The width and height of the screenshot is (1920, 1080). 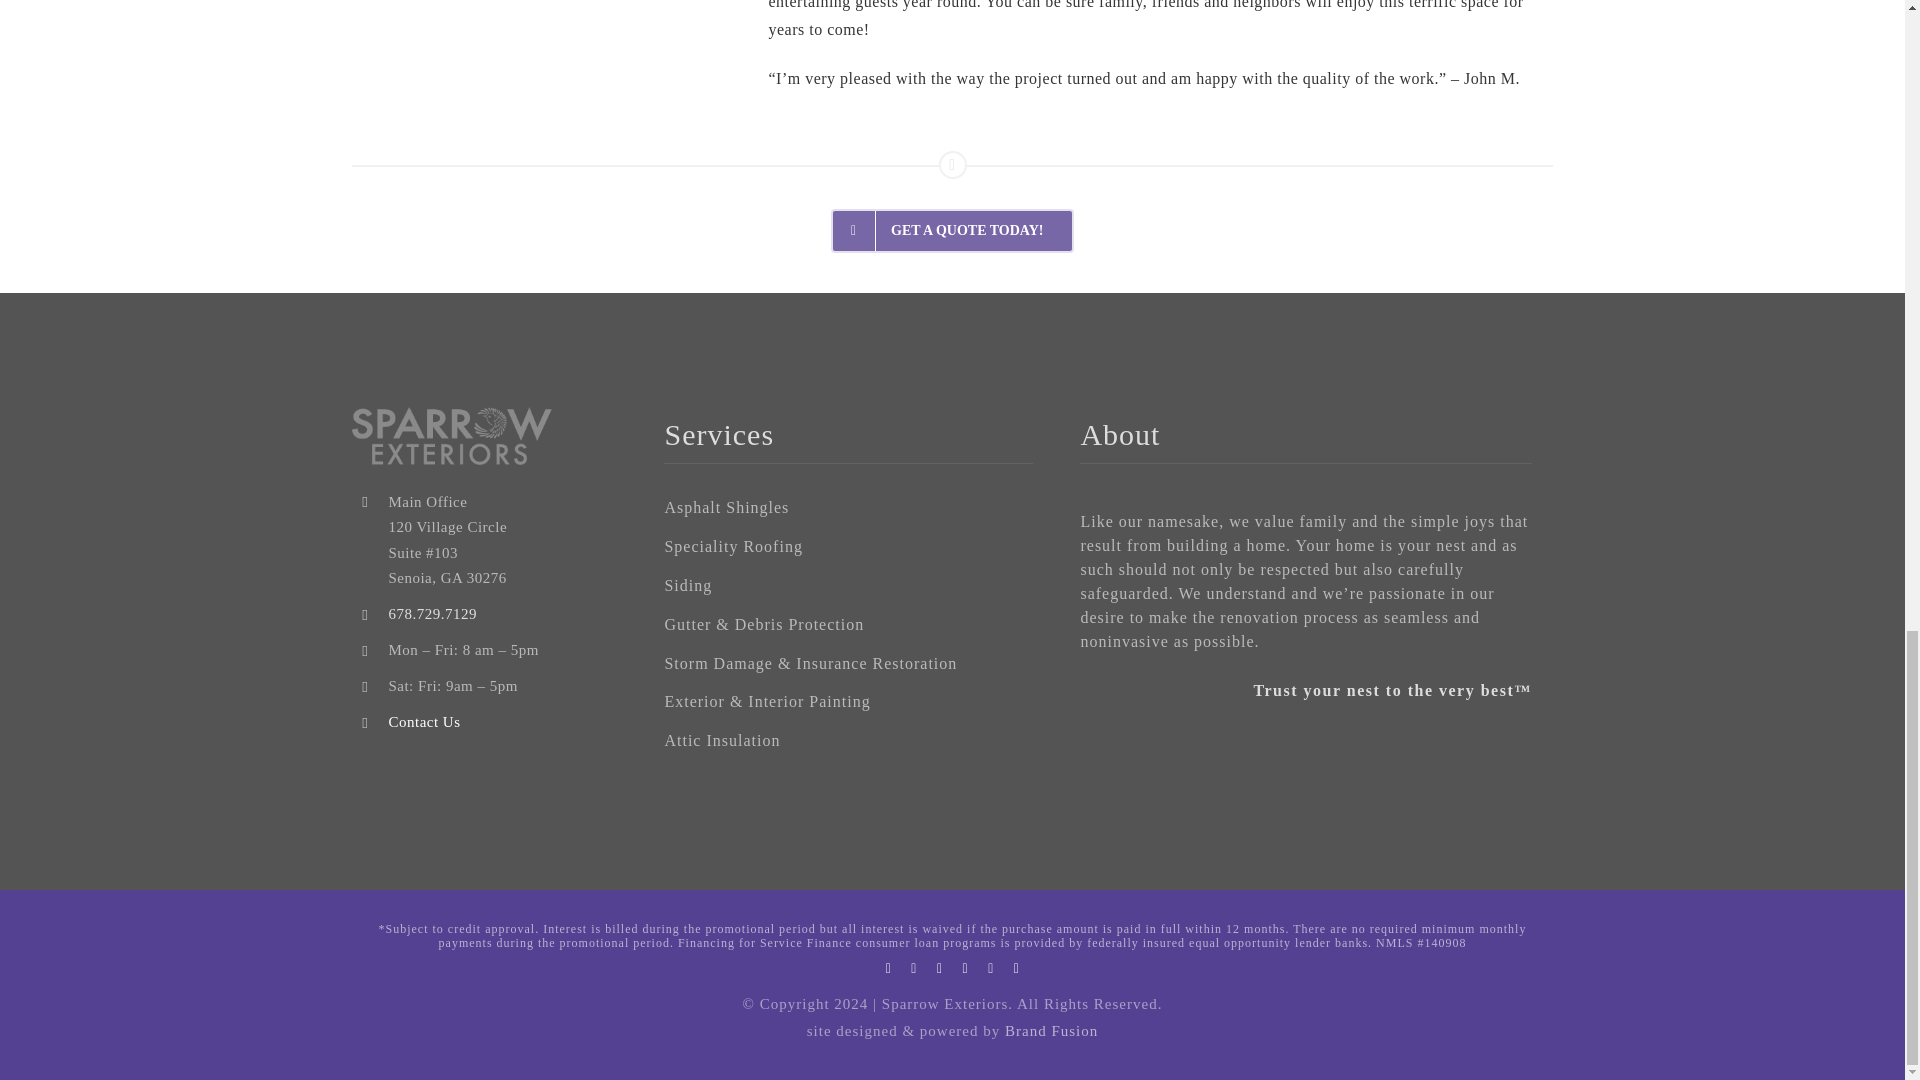 What do you see at coordinates (848, 741) in the screenshot?
I see `Attic Insulation` at bounding box center [848, 741].